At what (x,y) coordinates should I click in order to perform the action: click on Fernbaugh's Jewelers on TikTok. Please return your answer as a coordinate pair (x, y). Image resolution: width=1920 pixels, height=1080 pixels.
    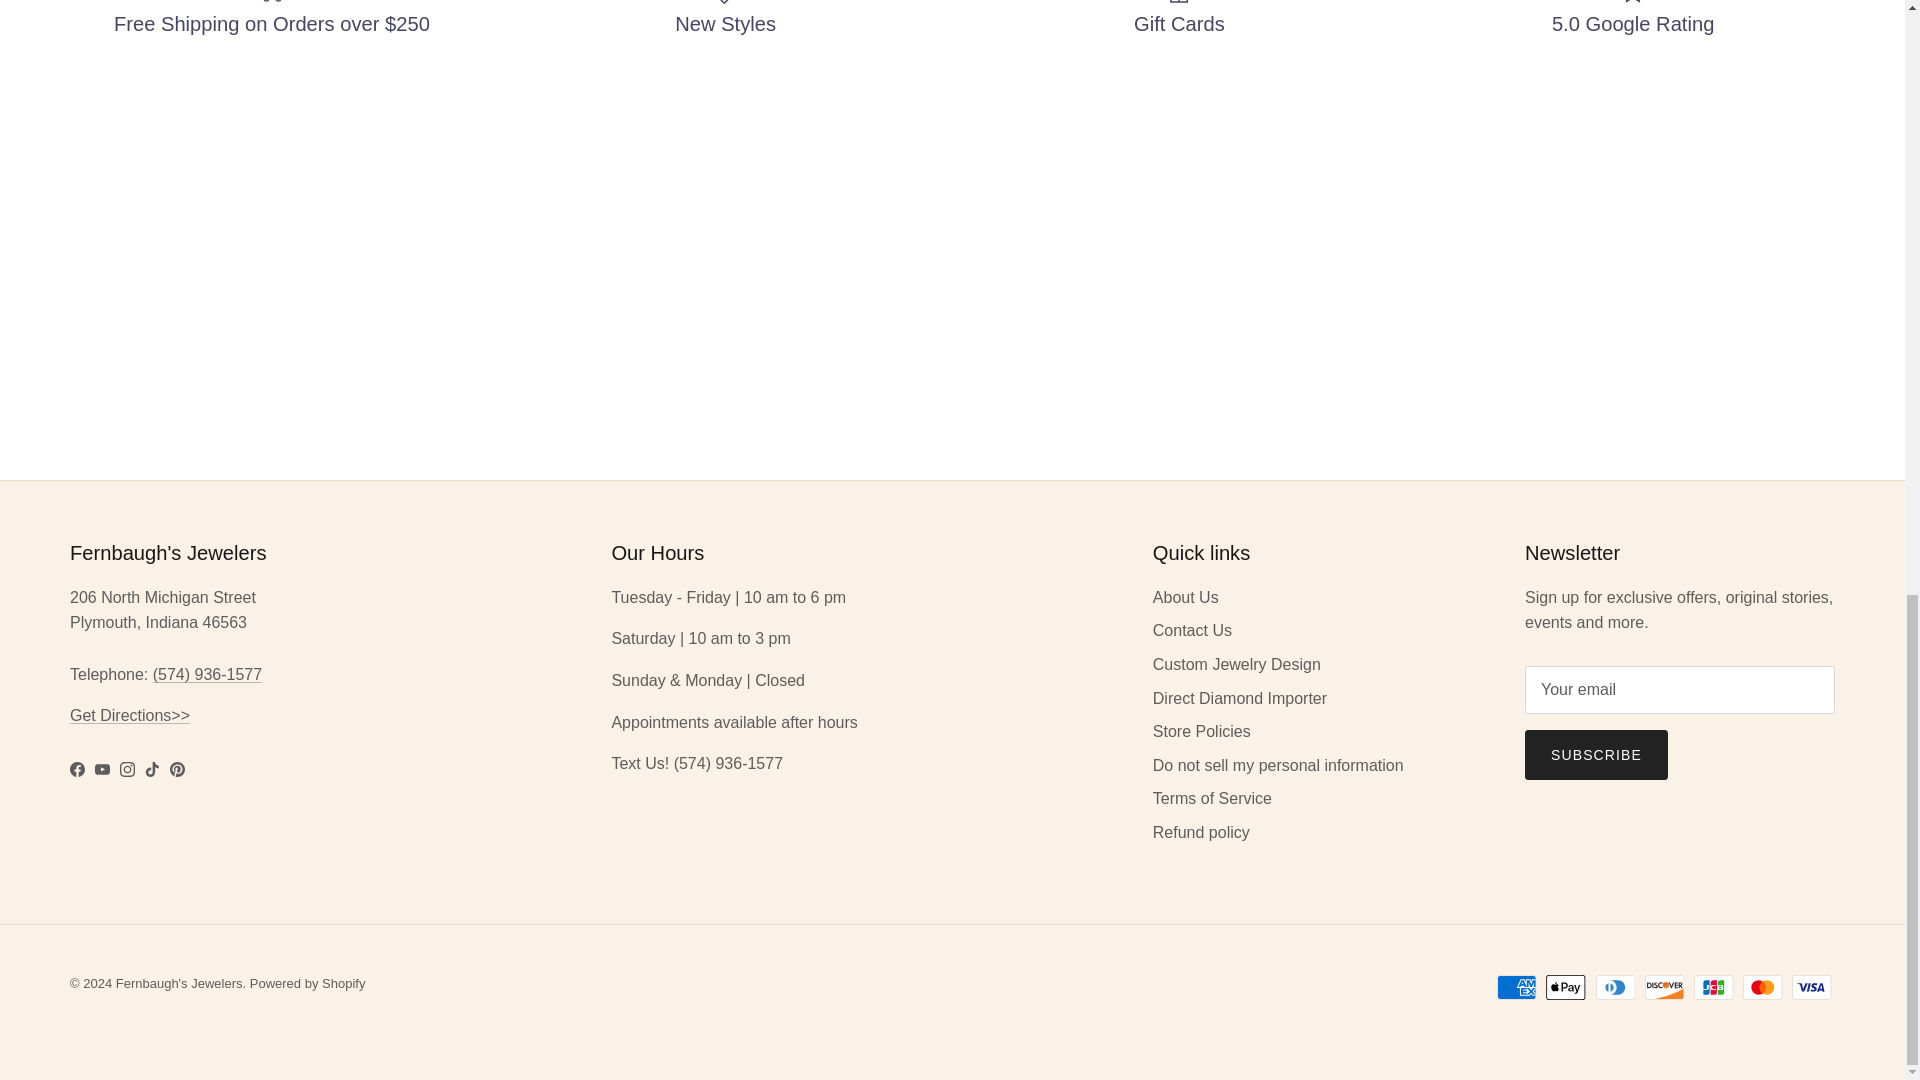
    Looking at the image, I should click on (152, 769).